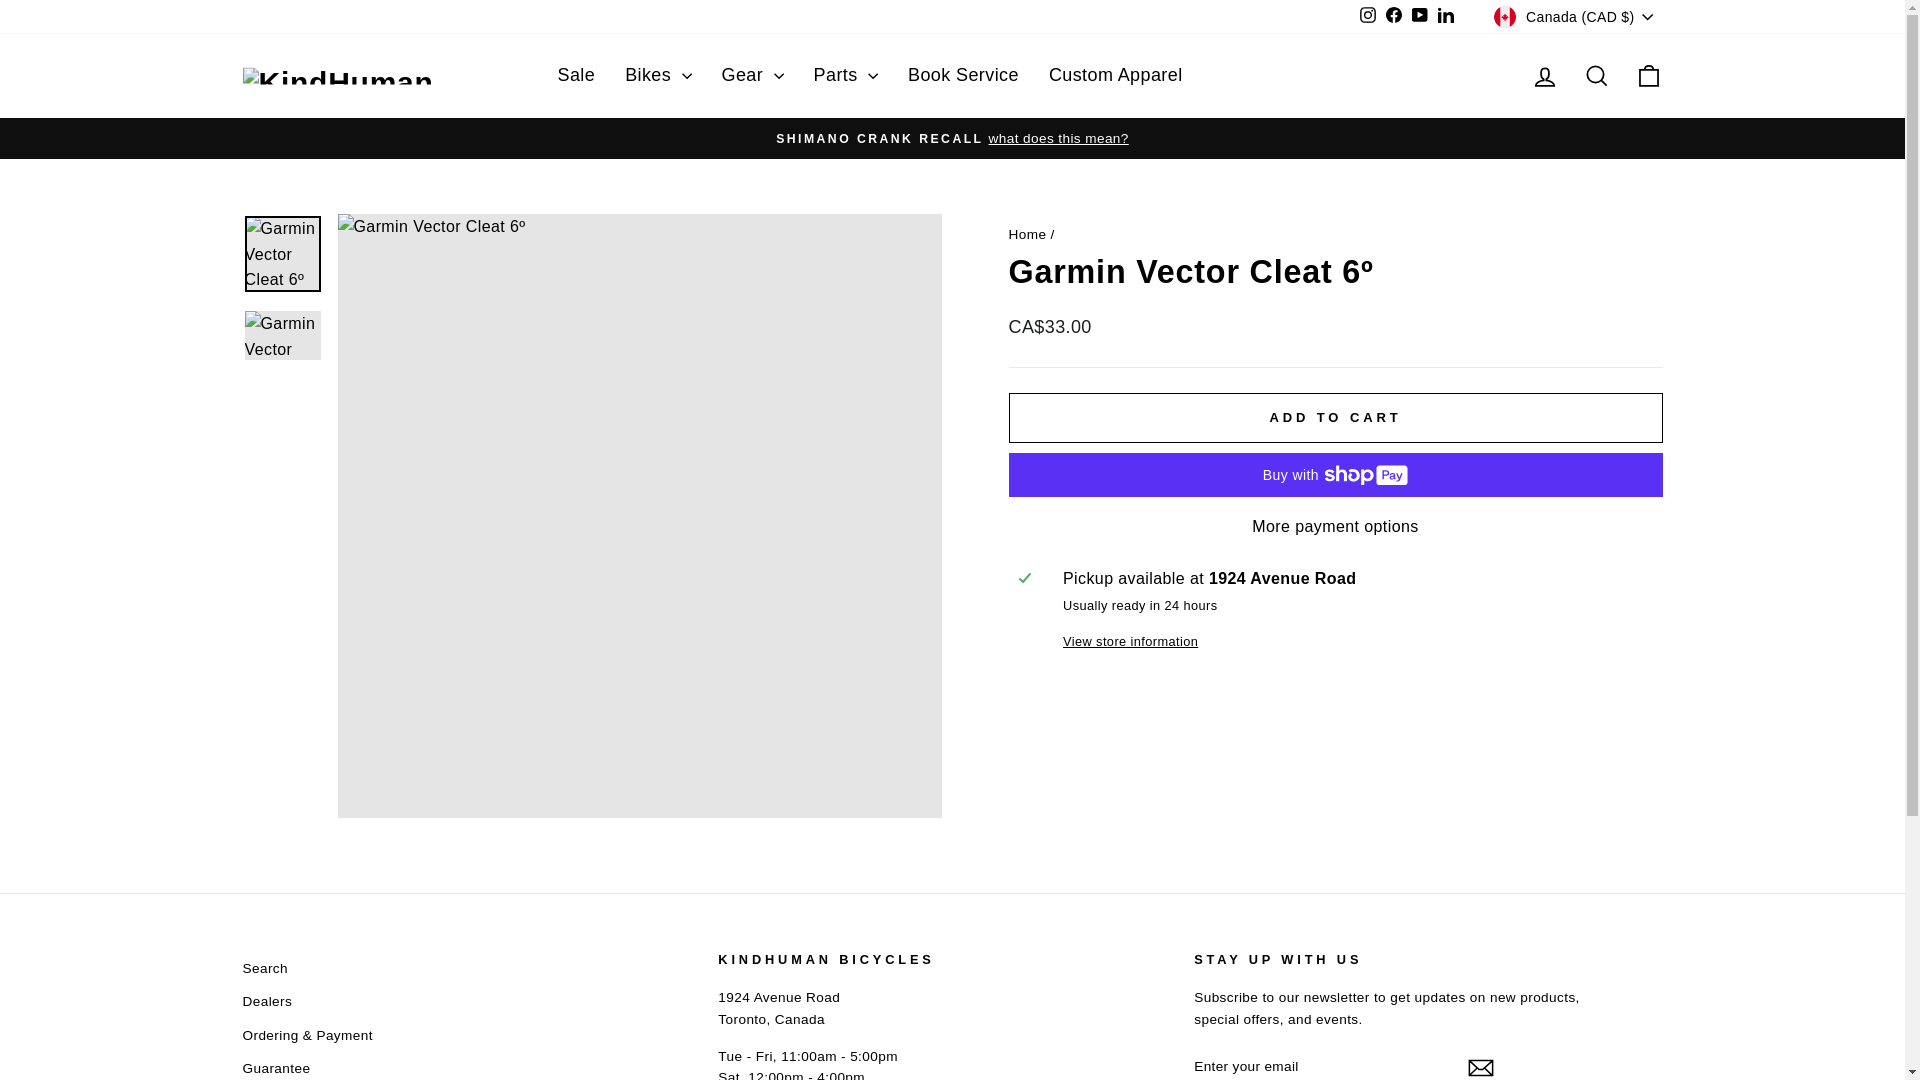  Describe the element at coordinates (1027, 234) in the screenshot. I see `Home` at that location.